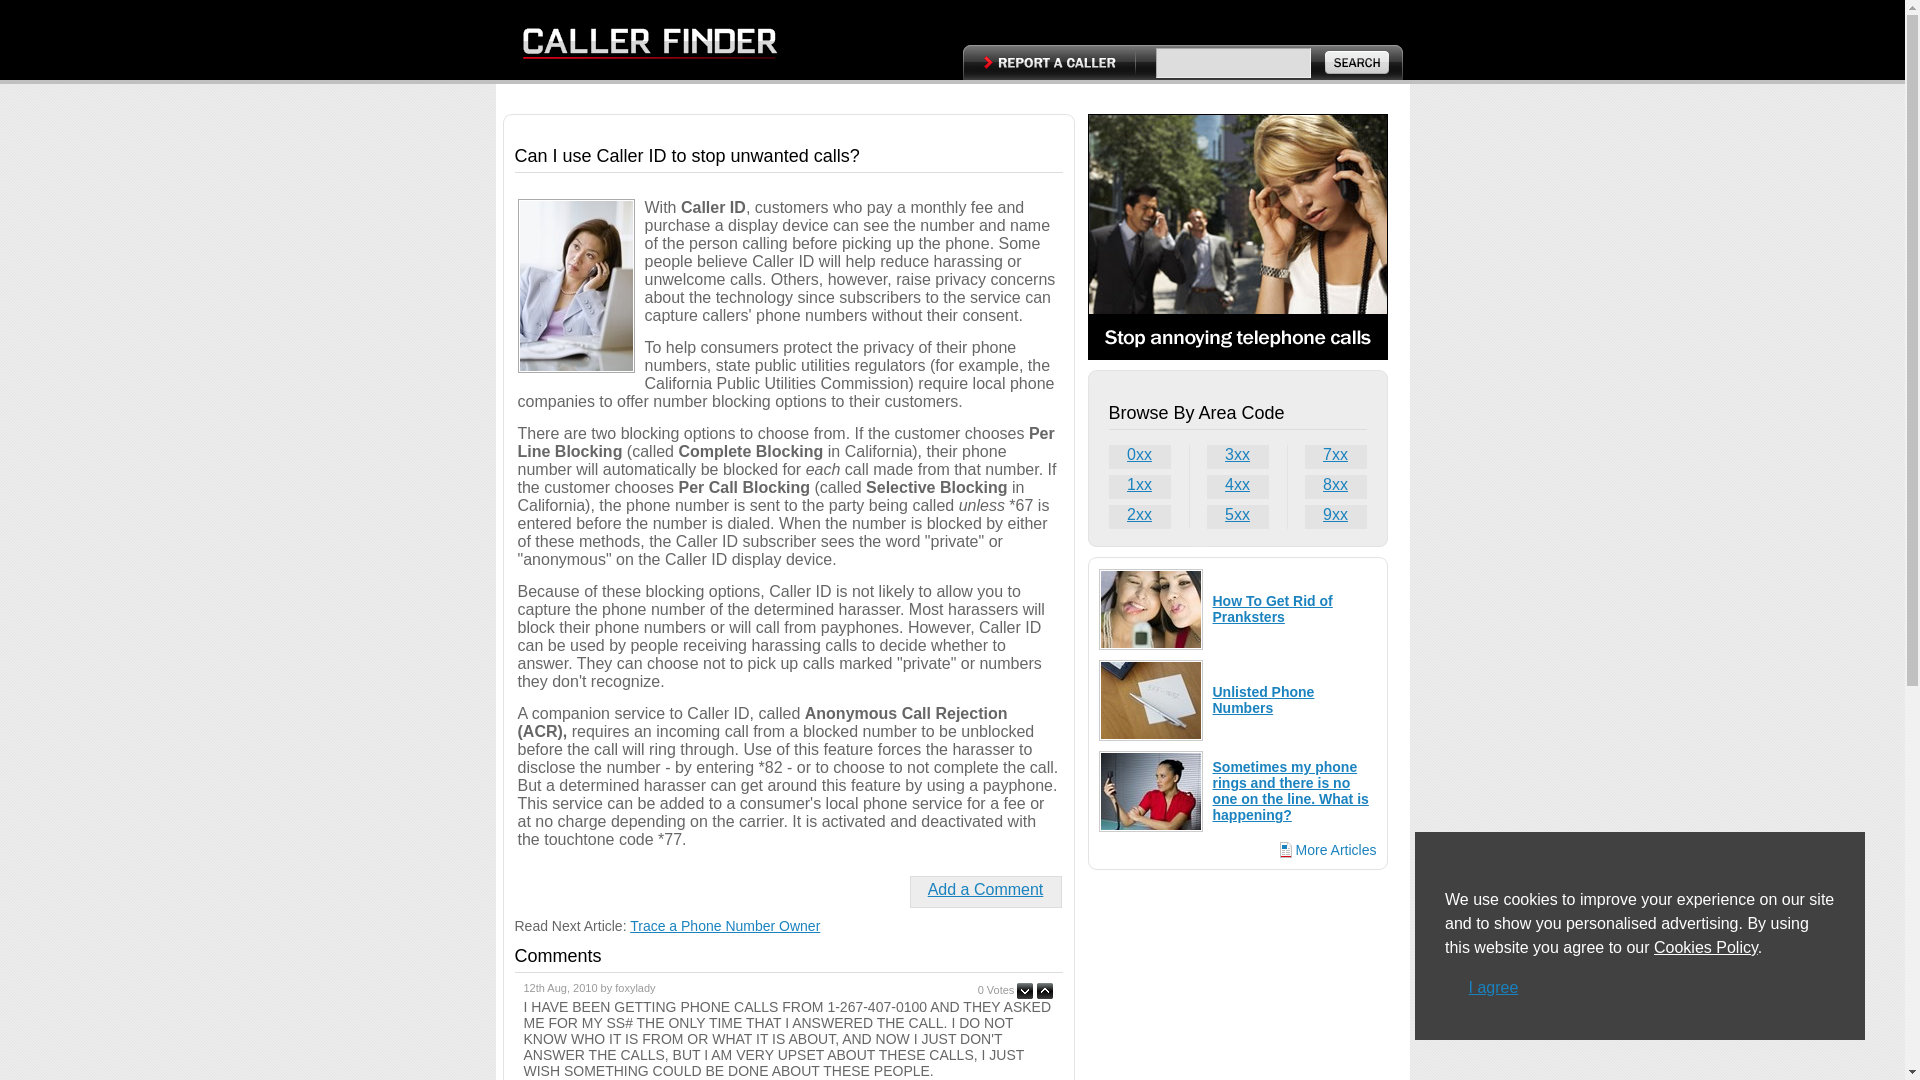  What do you see at coordinates (1328, 849) in the screenshot?
I see `More Articles` at bounding box center [1328, 849].